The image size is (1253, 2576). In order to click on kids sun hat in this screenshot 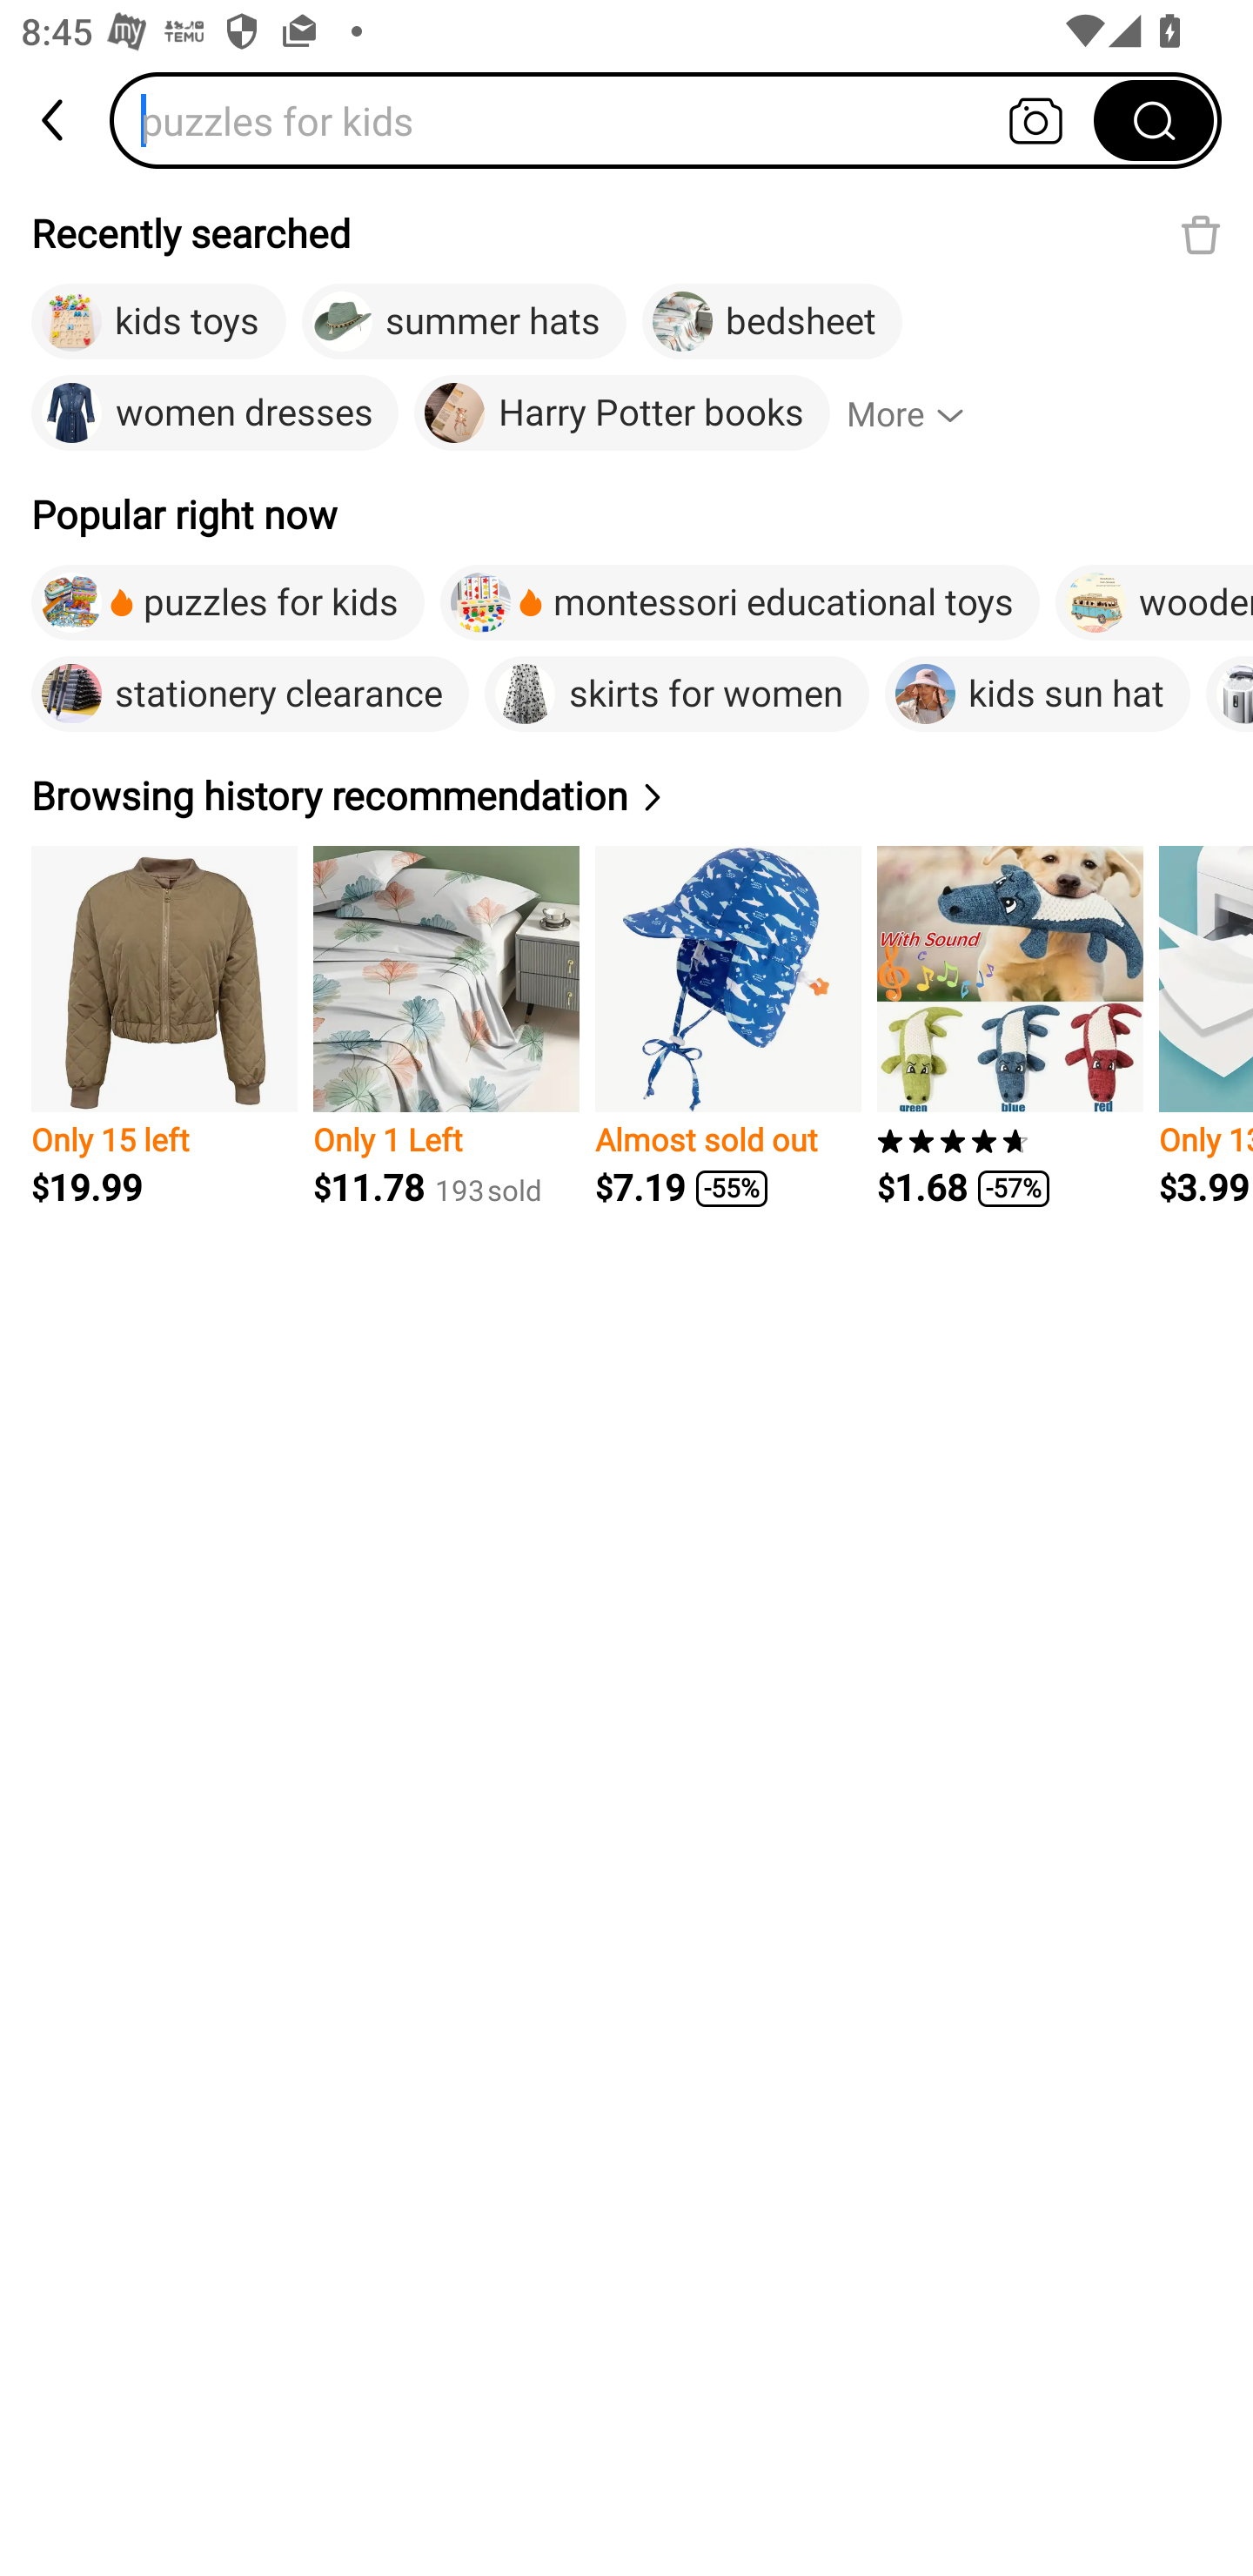, I will do `click(1037, 694)`.